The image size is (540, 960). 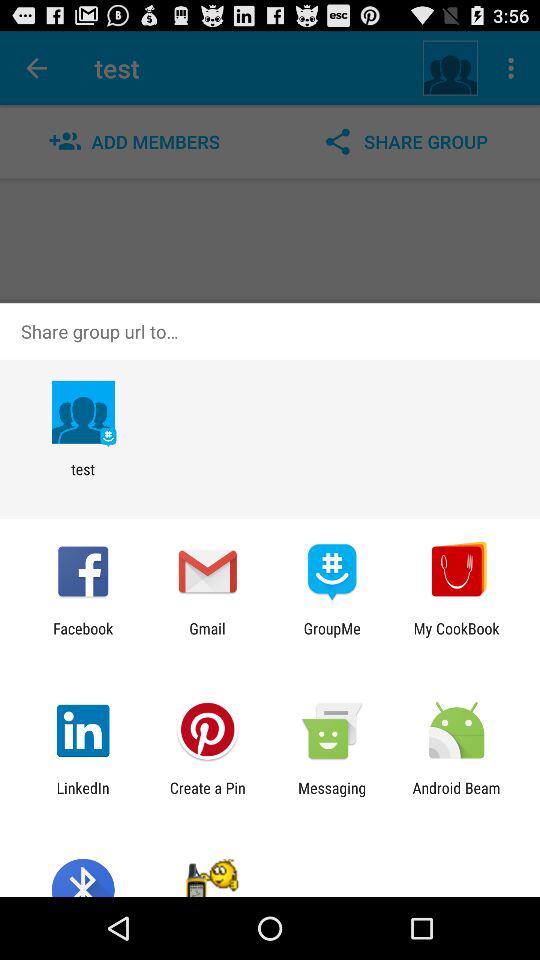 I want to click on scroll until the messaging app, so click(x=332, y=796).